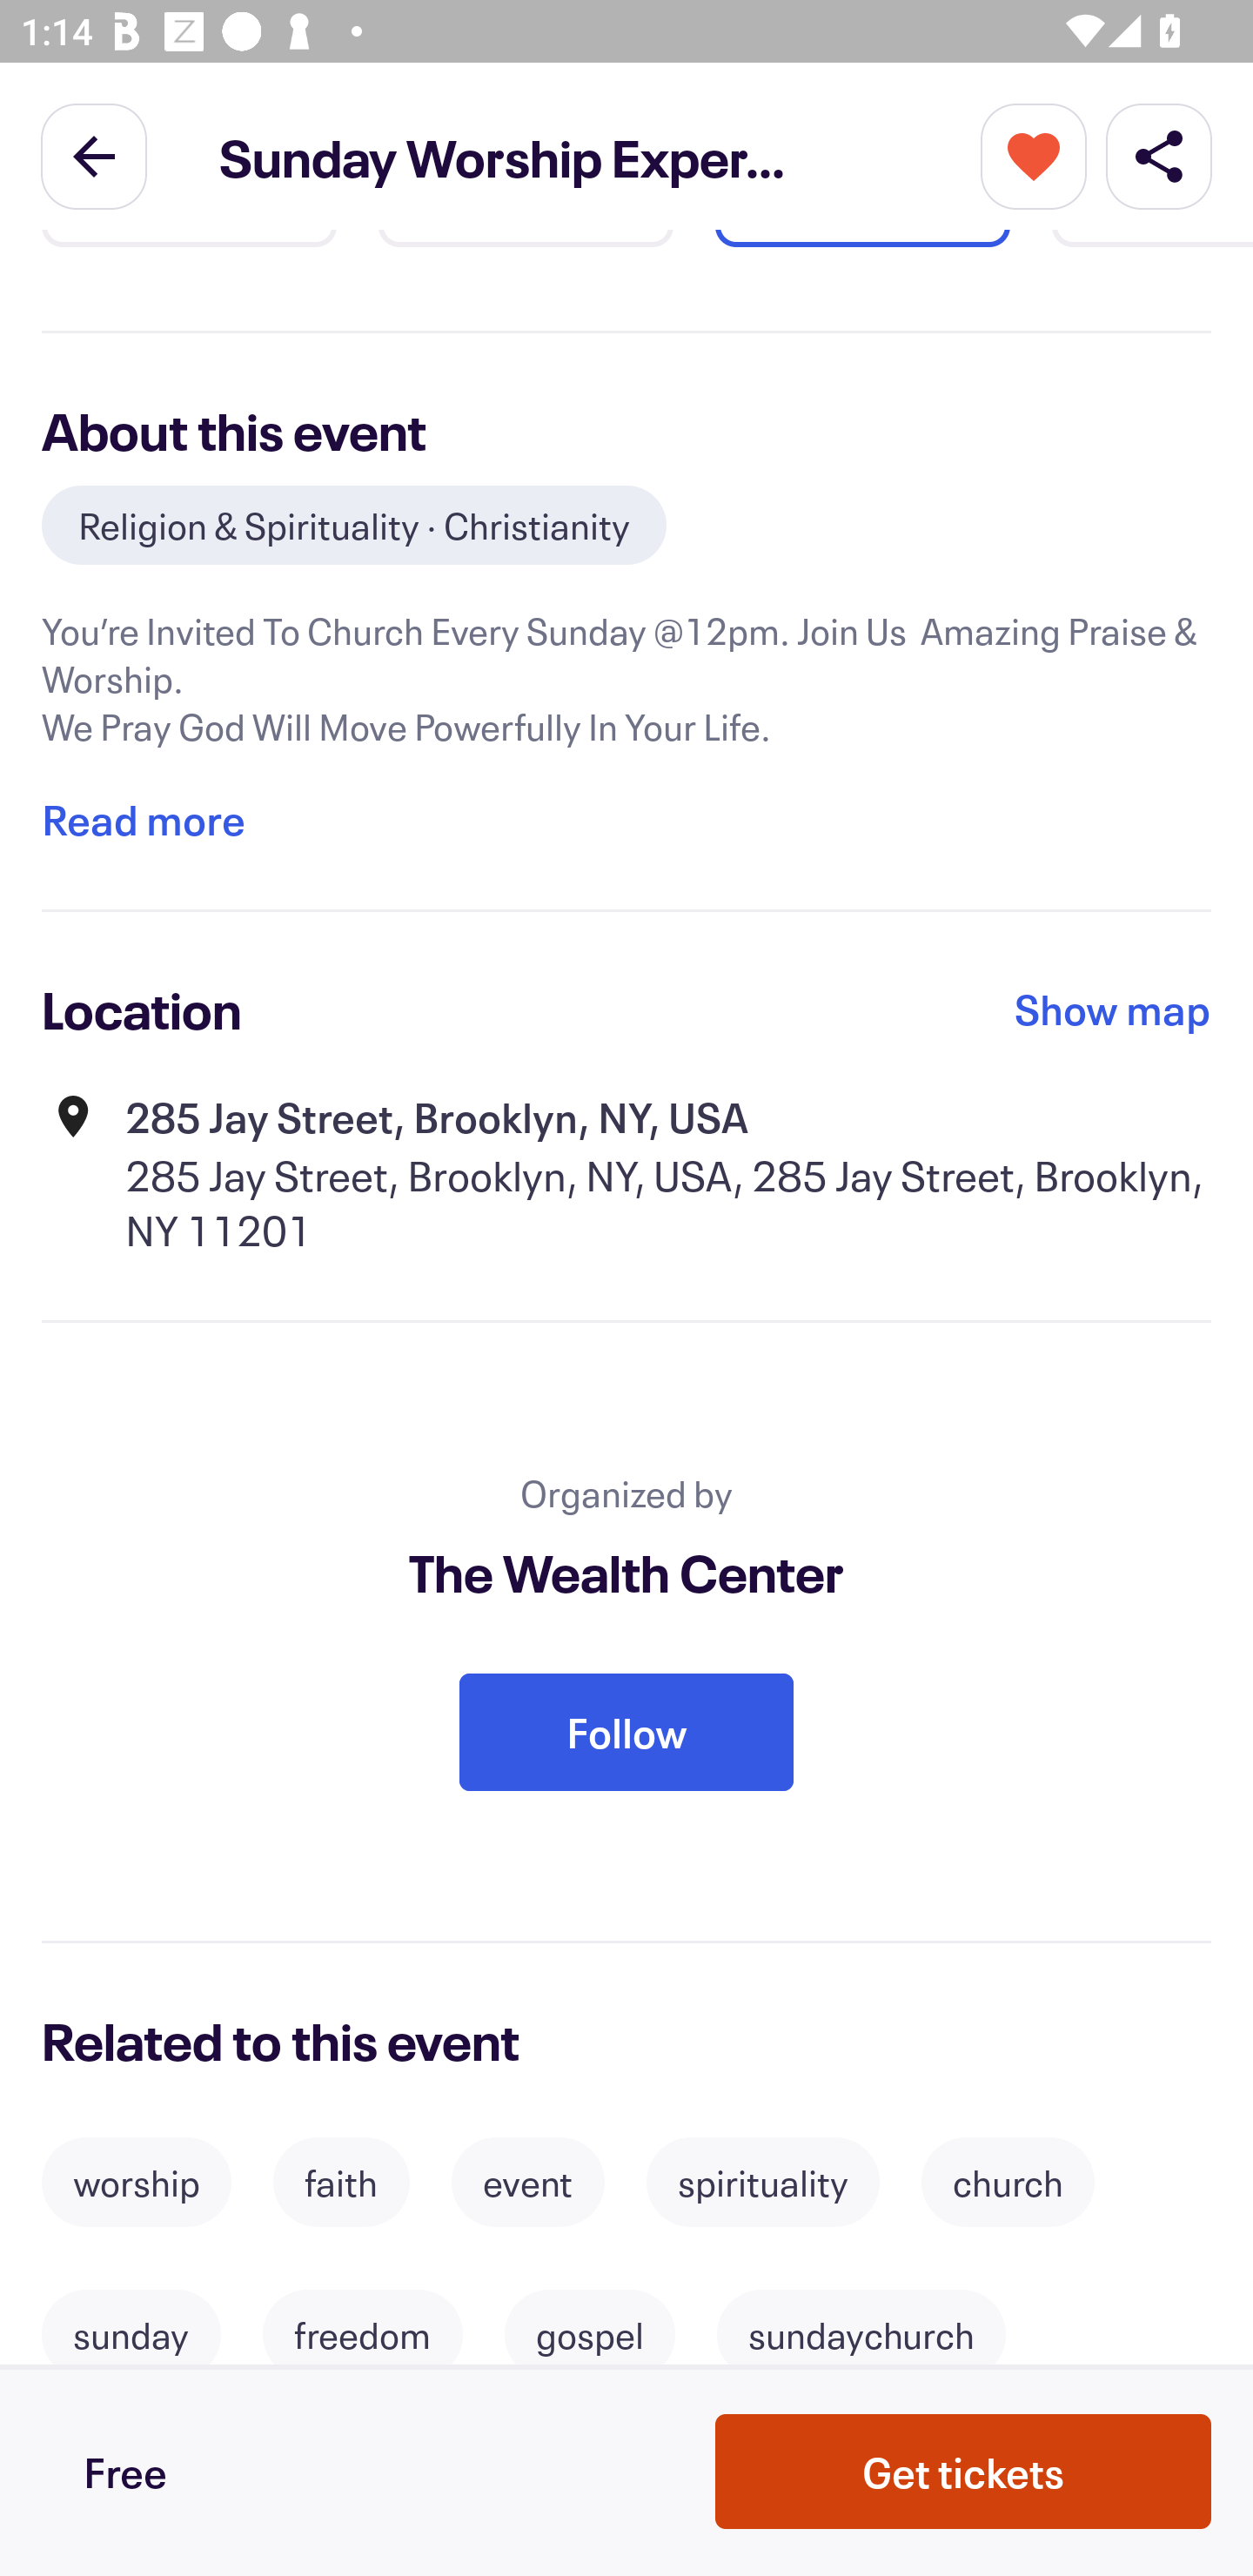 The image size is (1253, 2576). Describe the element at coordinates (94, 155) in the screenshot. I see `Back` at that location.